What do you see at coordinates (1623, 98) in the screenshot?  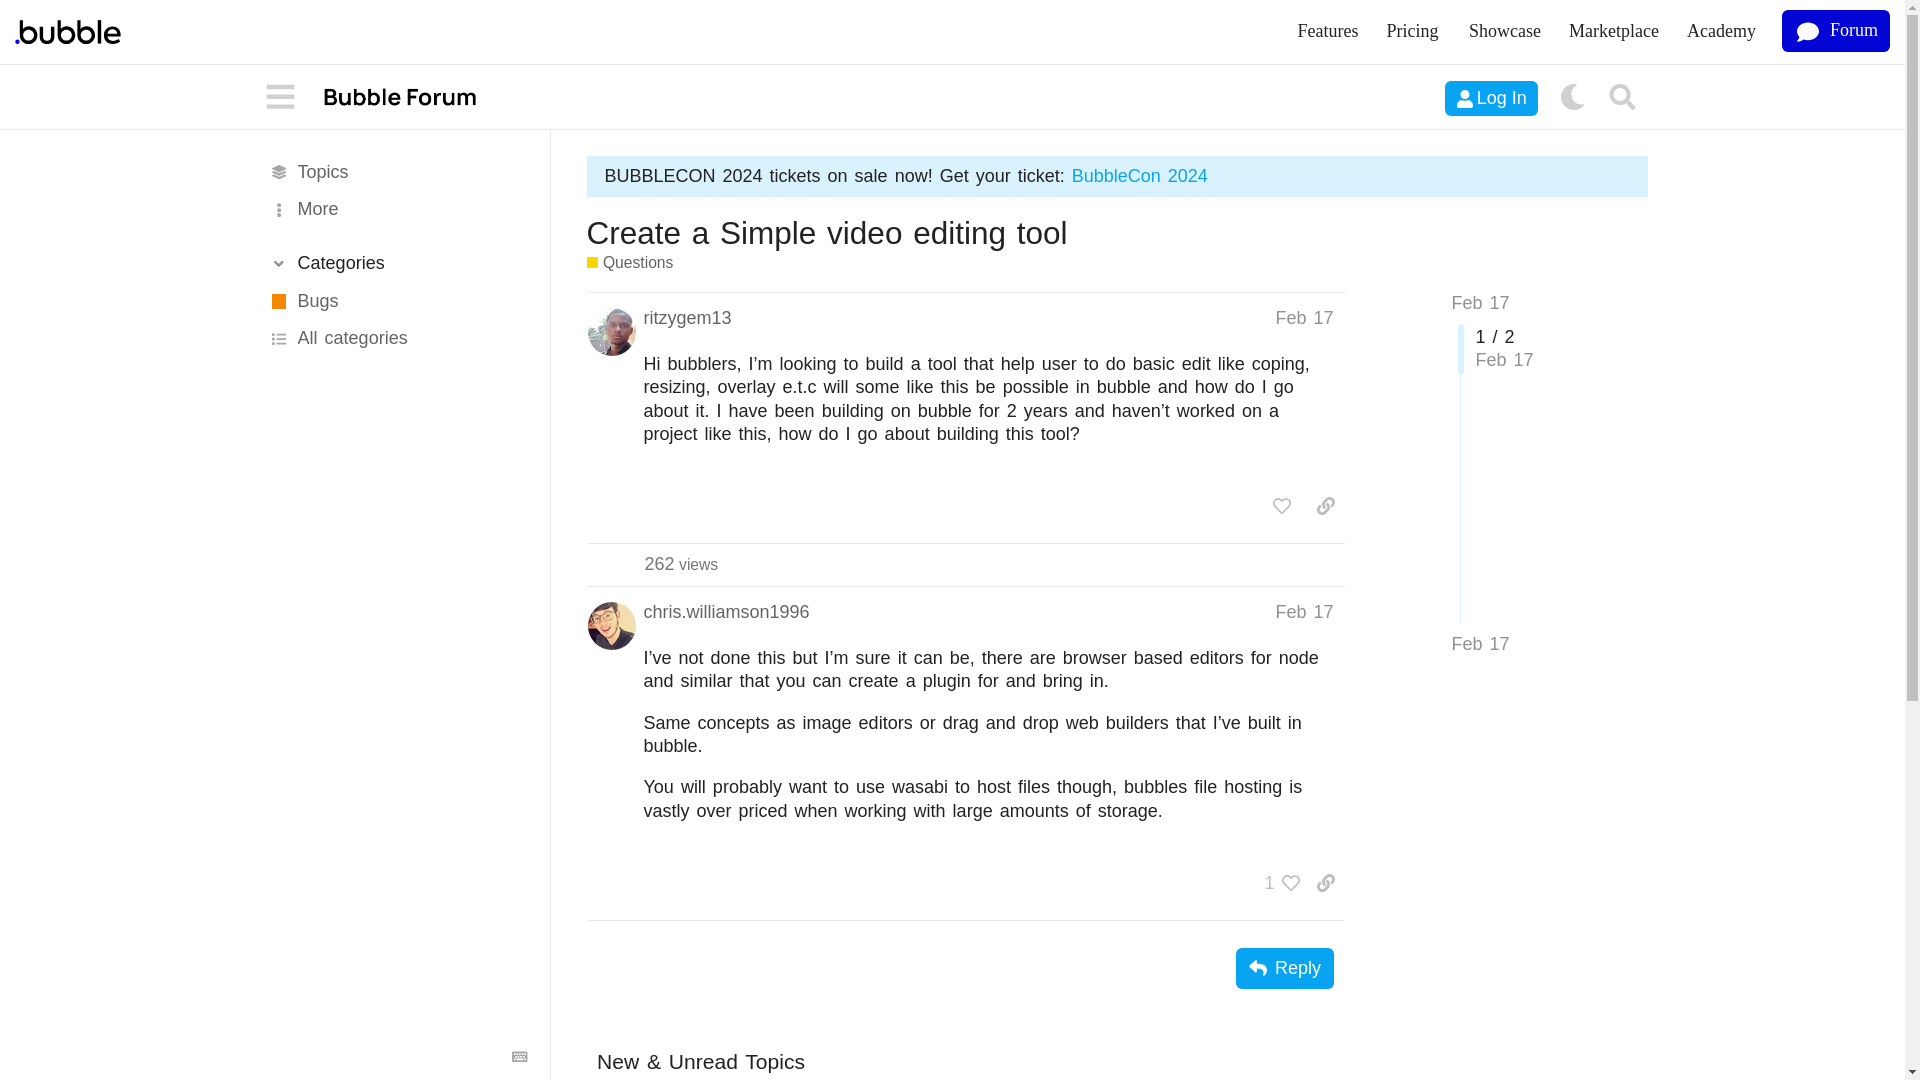 I see `Search` at bounding box center [1623, 98].